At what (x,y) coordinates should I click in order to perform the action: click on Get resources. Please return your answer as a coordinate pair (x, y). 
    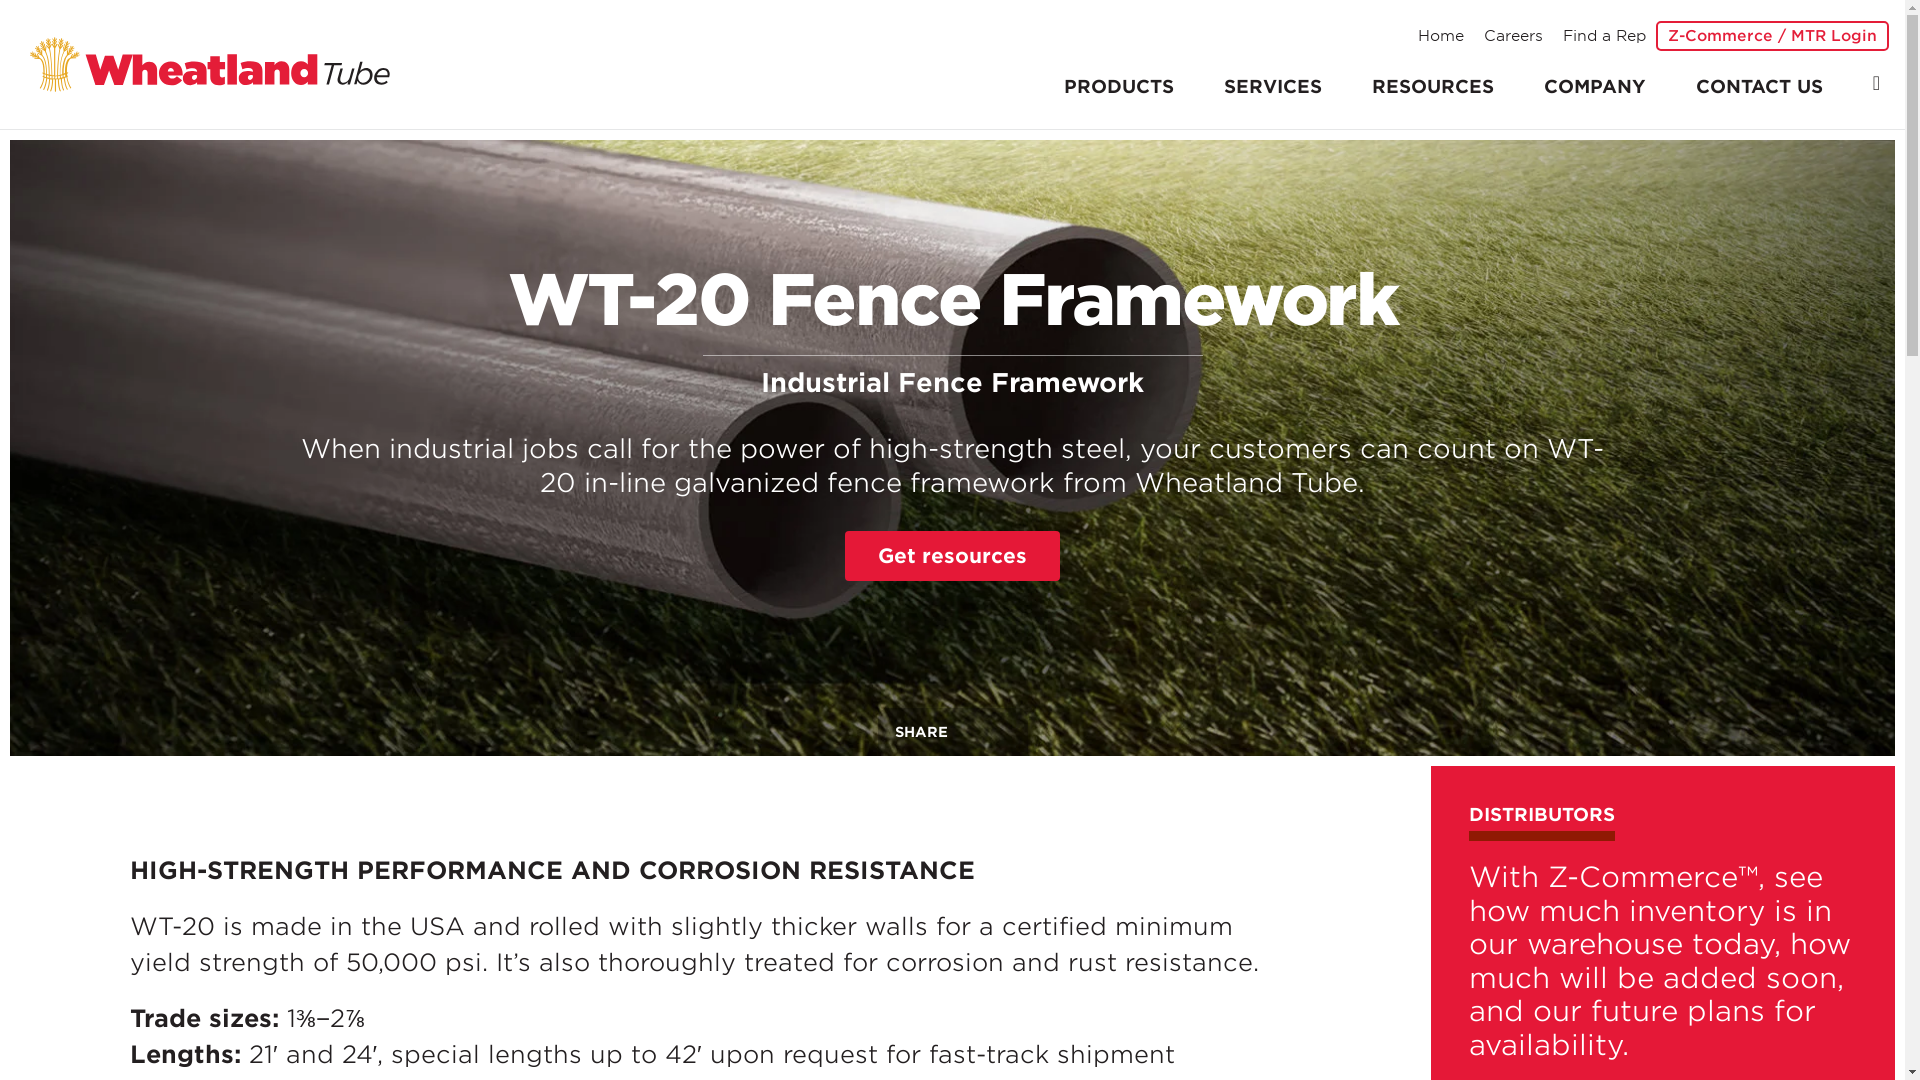
    Looking at the image, I should click on (952, 556).